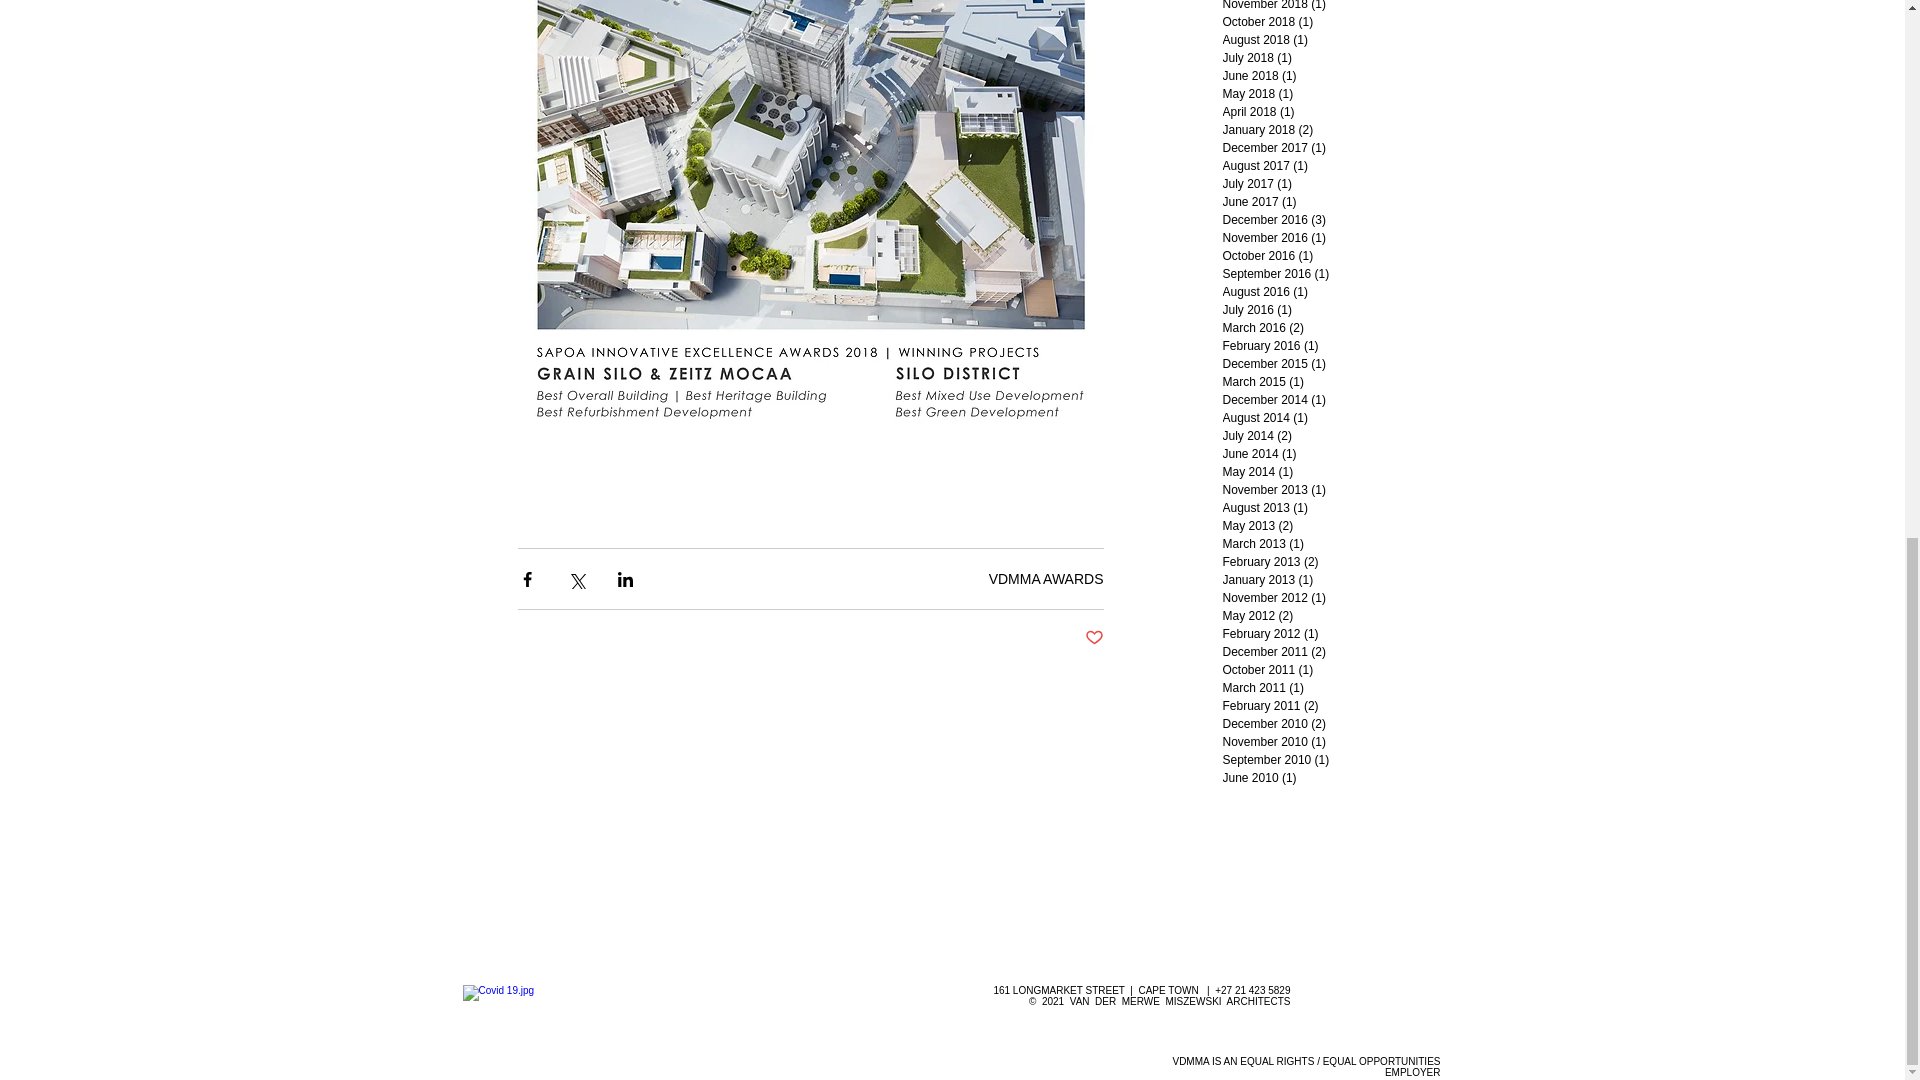  What do you see at coordinates (1093, 638) in the screenshot?
I see `Post not marked as liked` at bounding box center [1093, 638].